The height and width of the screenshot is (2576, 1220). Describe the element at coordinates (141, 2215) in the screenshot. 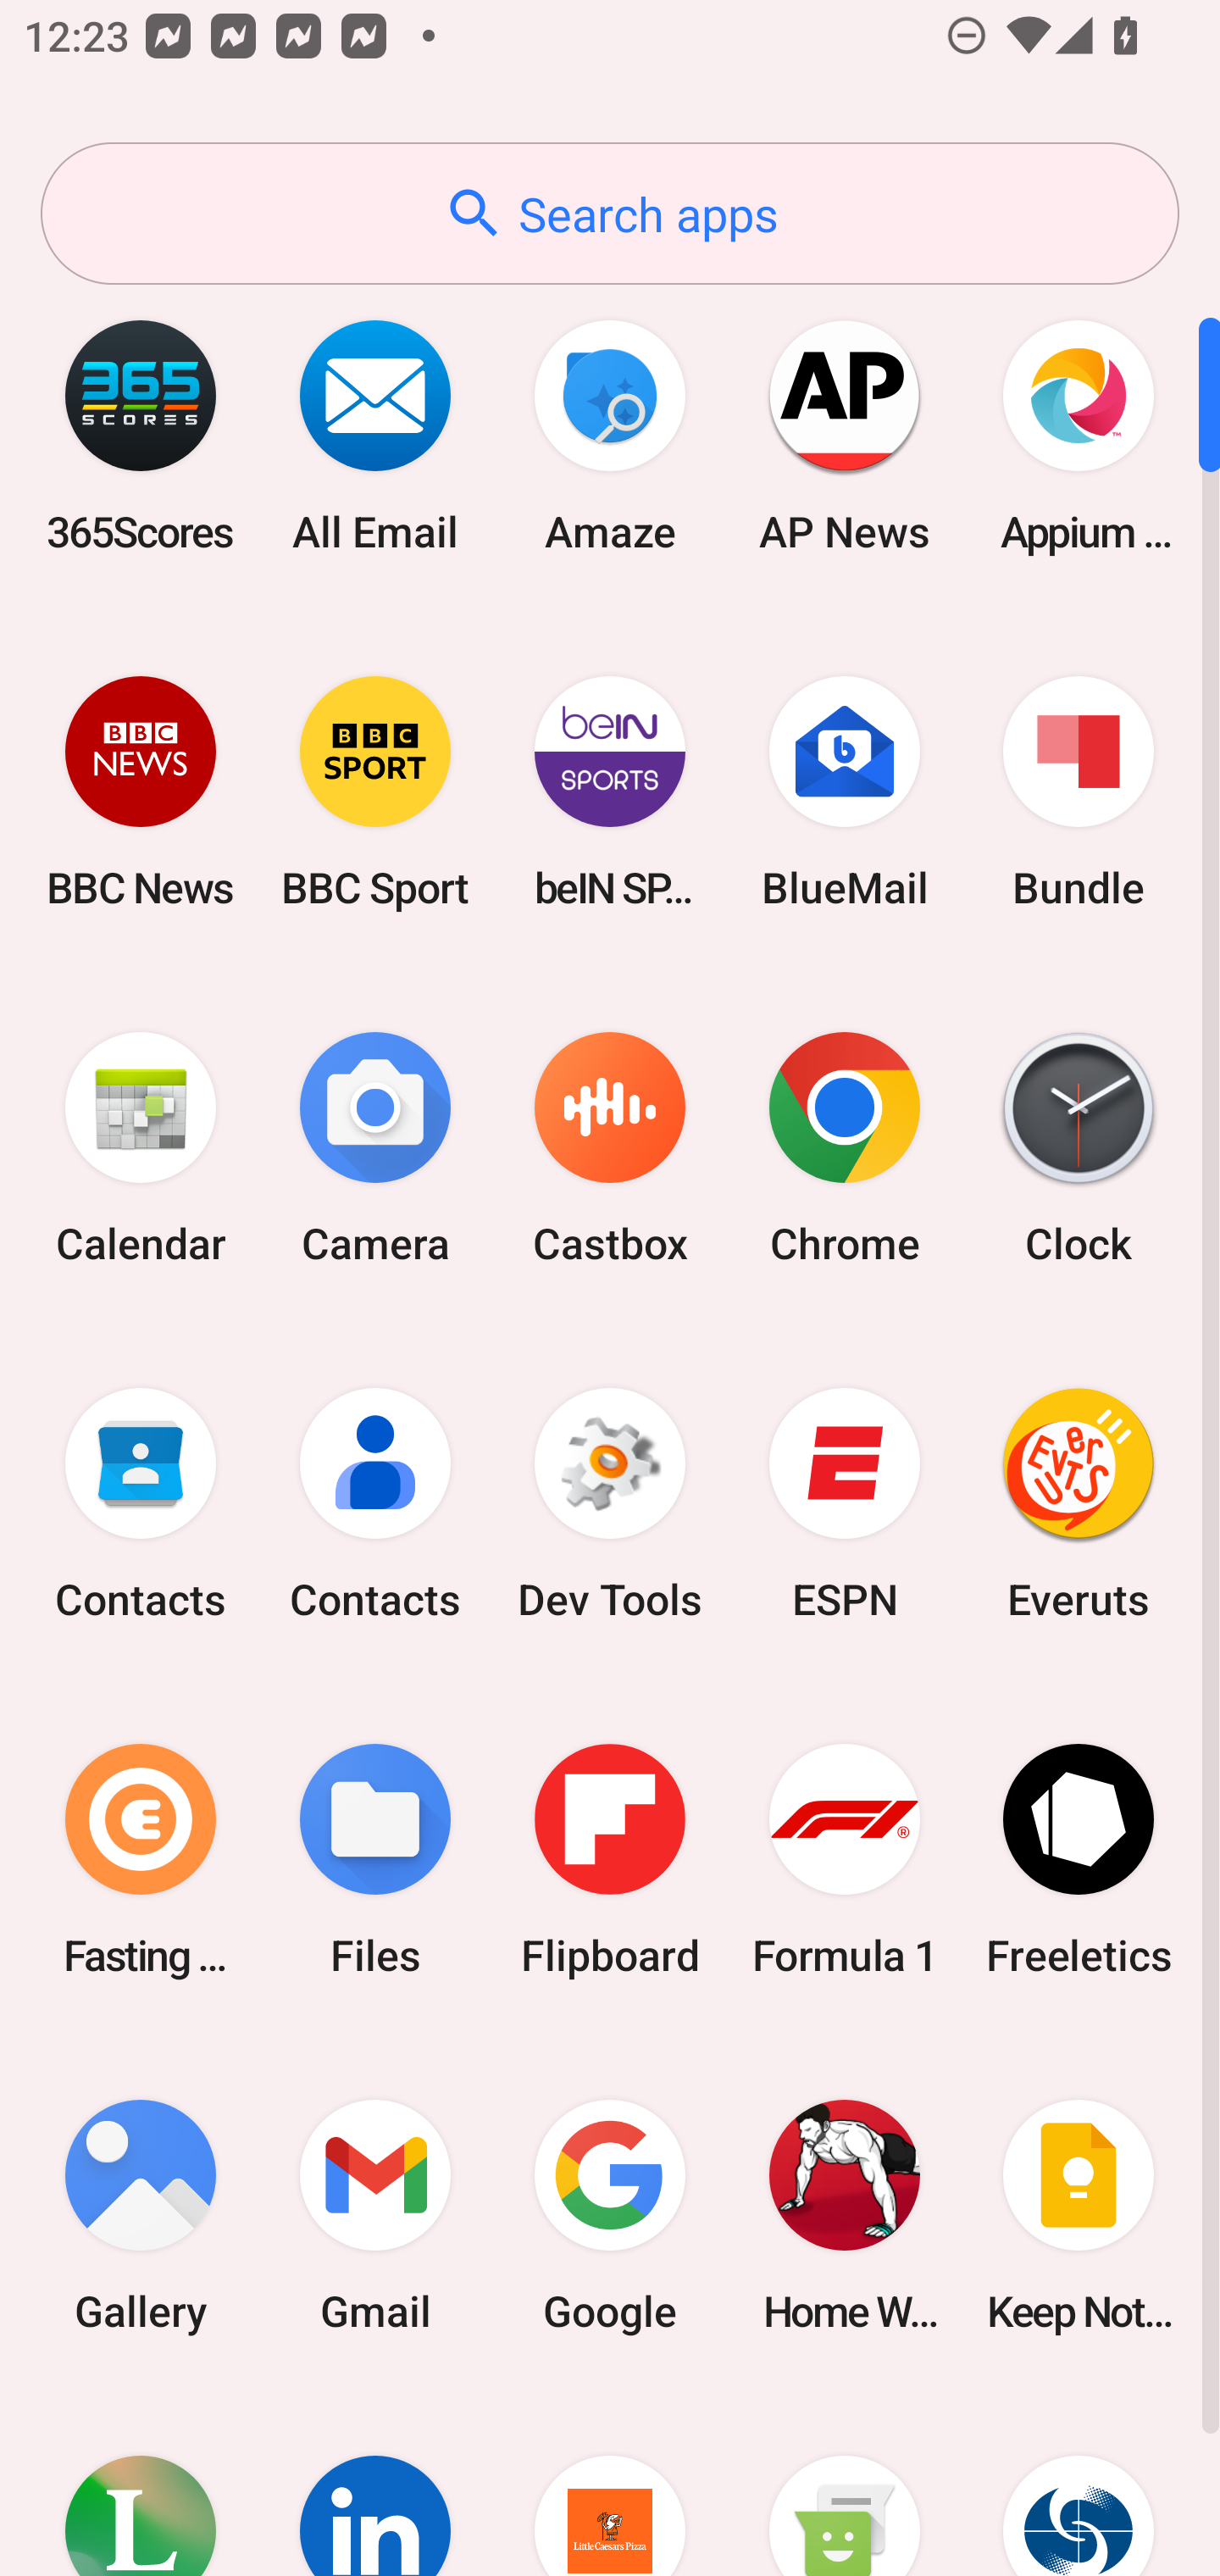

I see `Gallery` at that location.